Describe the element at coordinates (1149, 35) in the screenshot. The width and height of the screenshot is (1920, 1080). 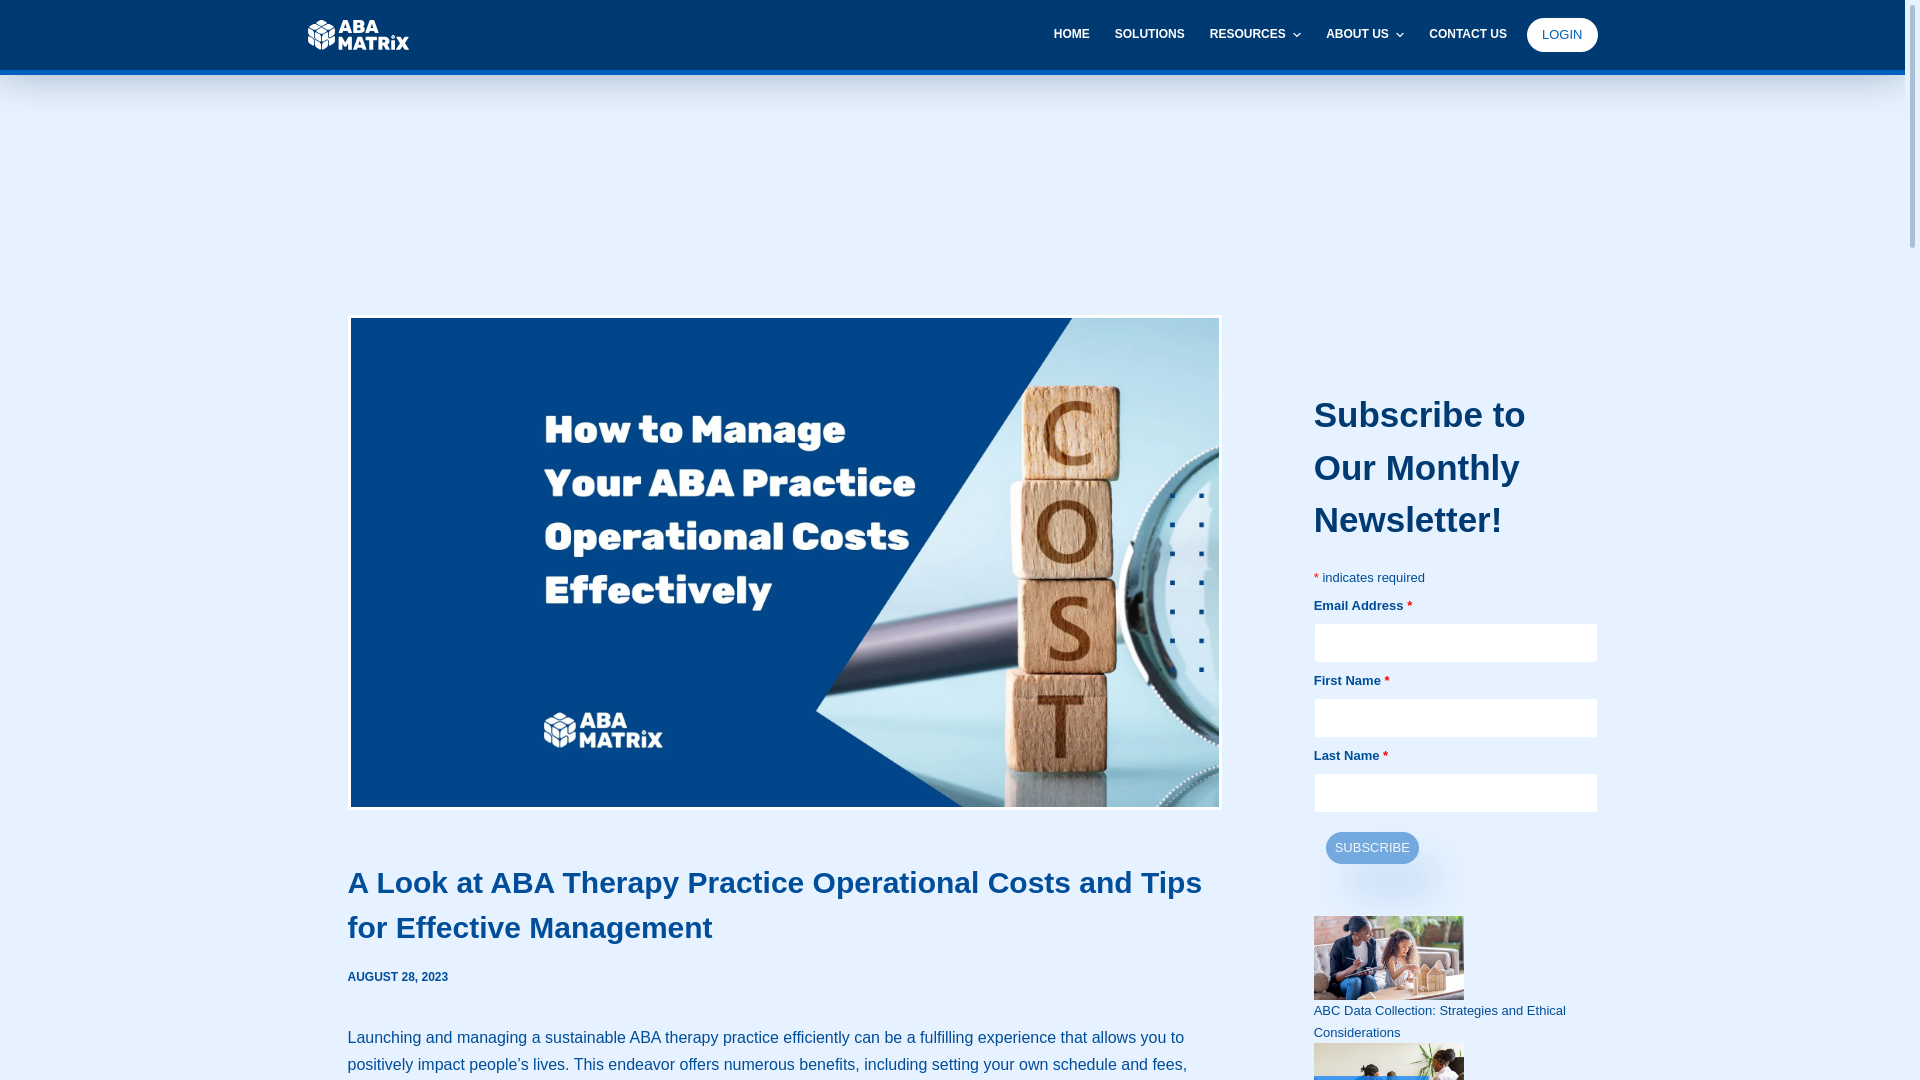
I see `SOLUTIONS` at that location.